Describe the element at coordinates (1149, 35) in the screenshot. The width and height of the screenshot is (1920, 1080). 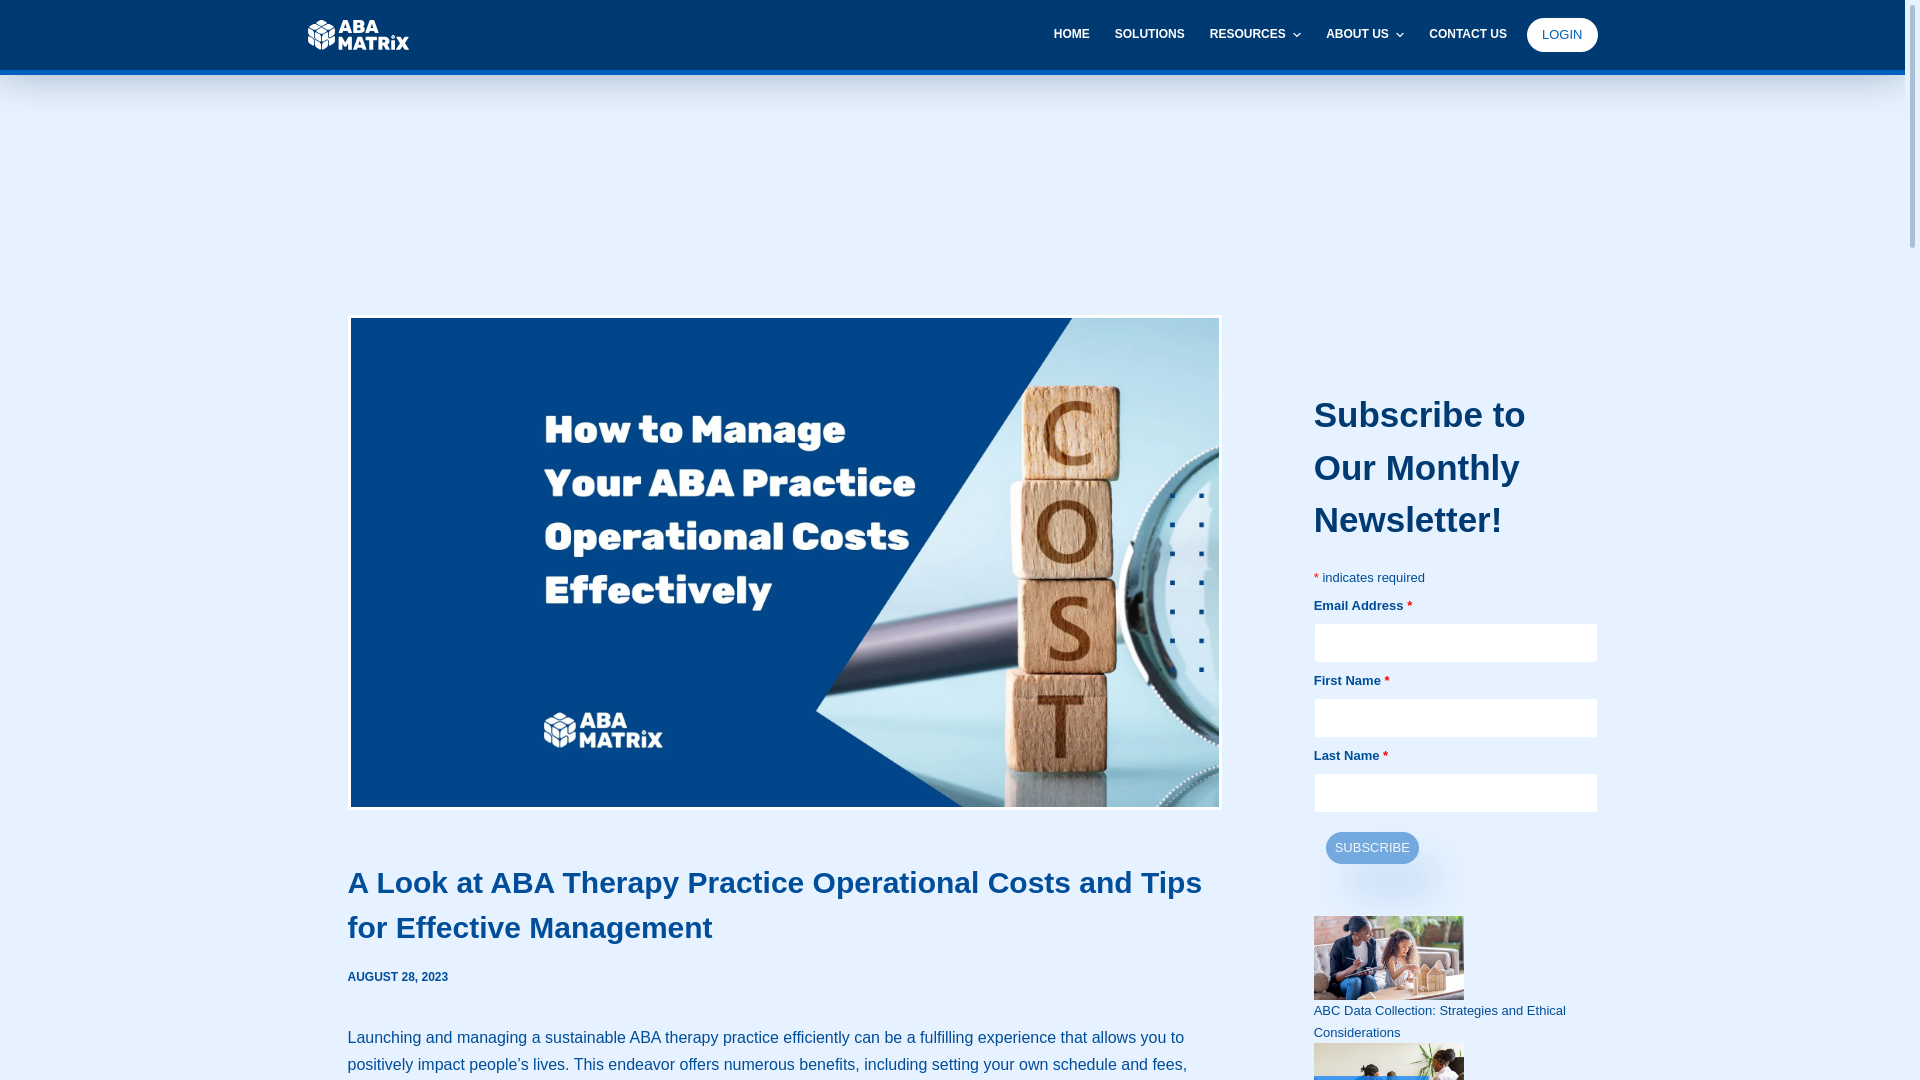
I see `SOLUTIONS` at that location.